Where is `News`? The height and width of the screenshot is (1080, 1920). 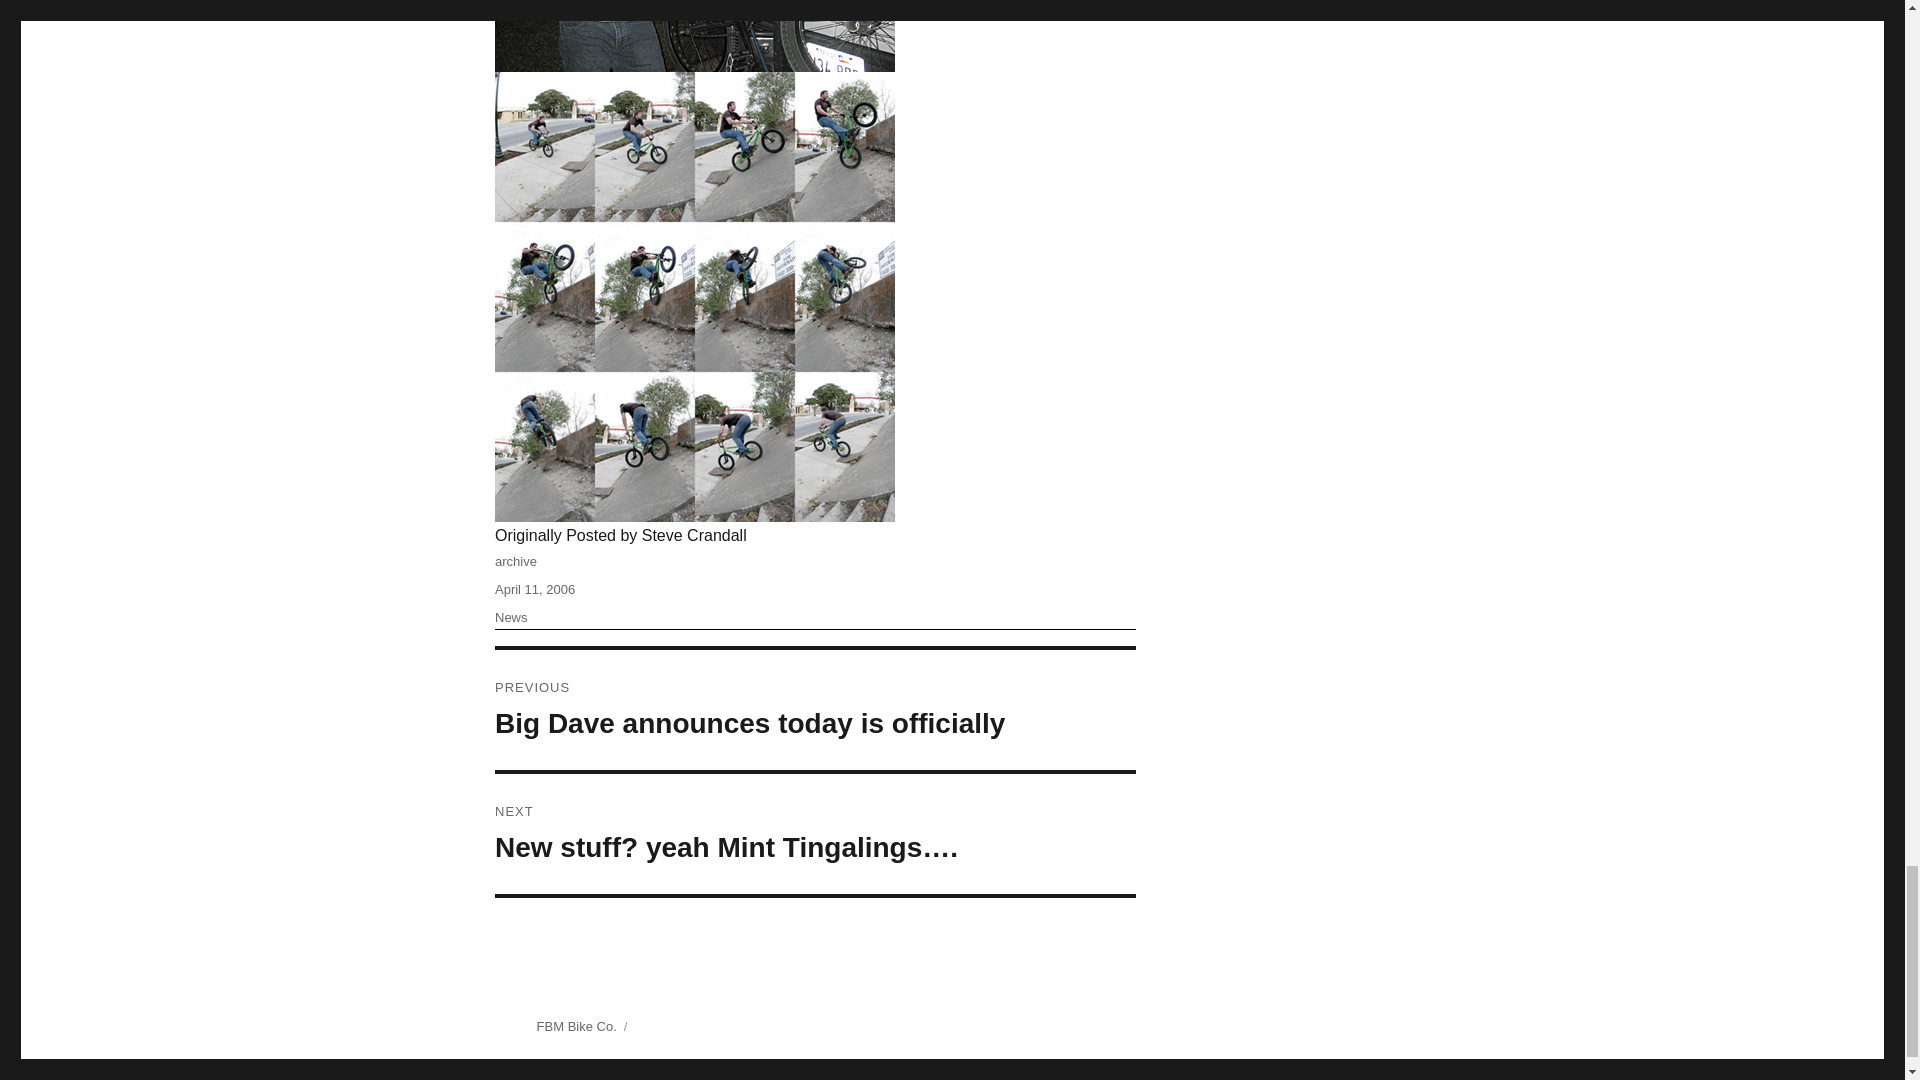 News is located at coordinates (512, 618).